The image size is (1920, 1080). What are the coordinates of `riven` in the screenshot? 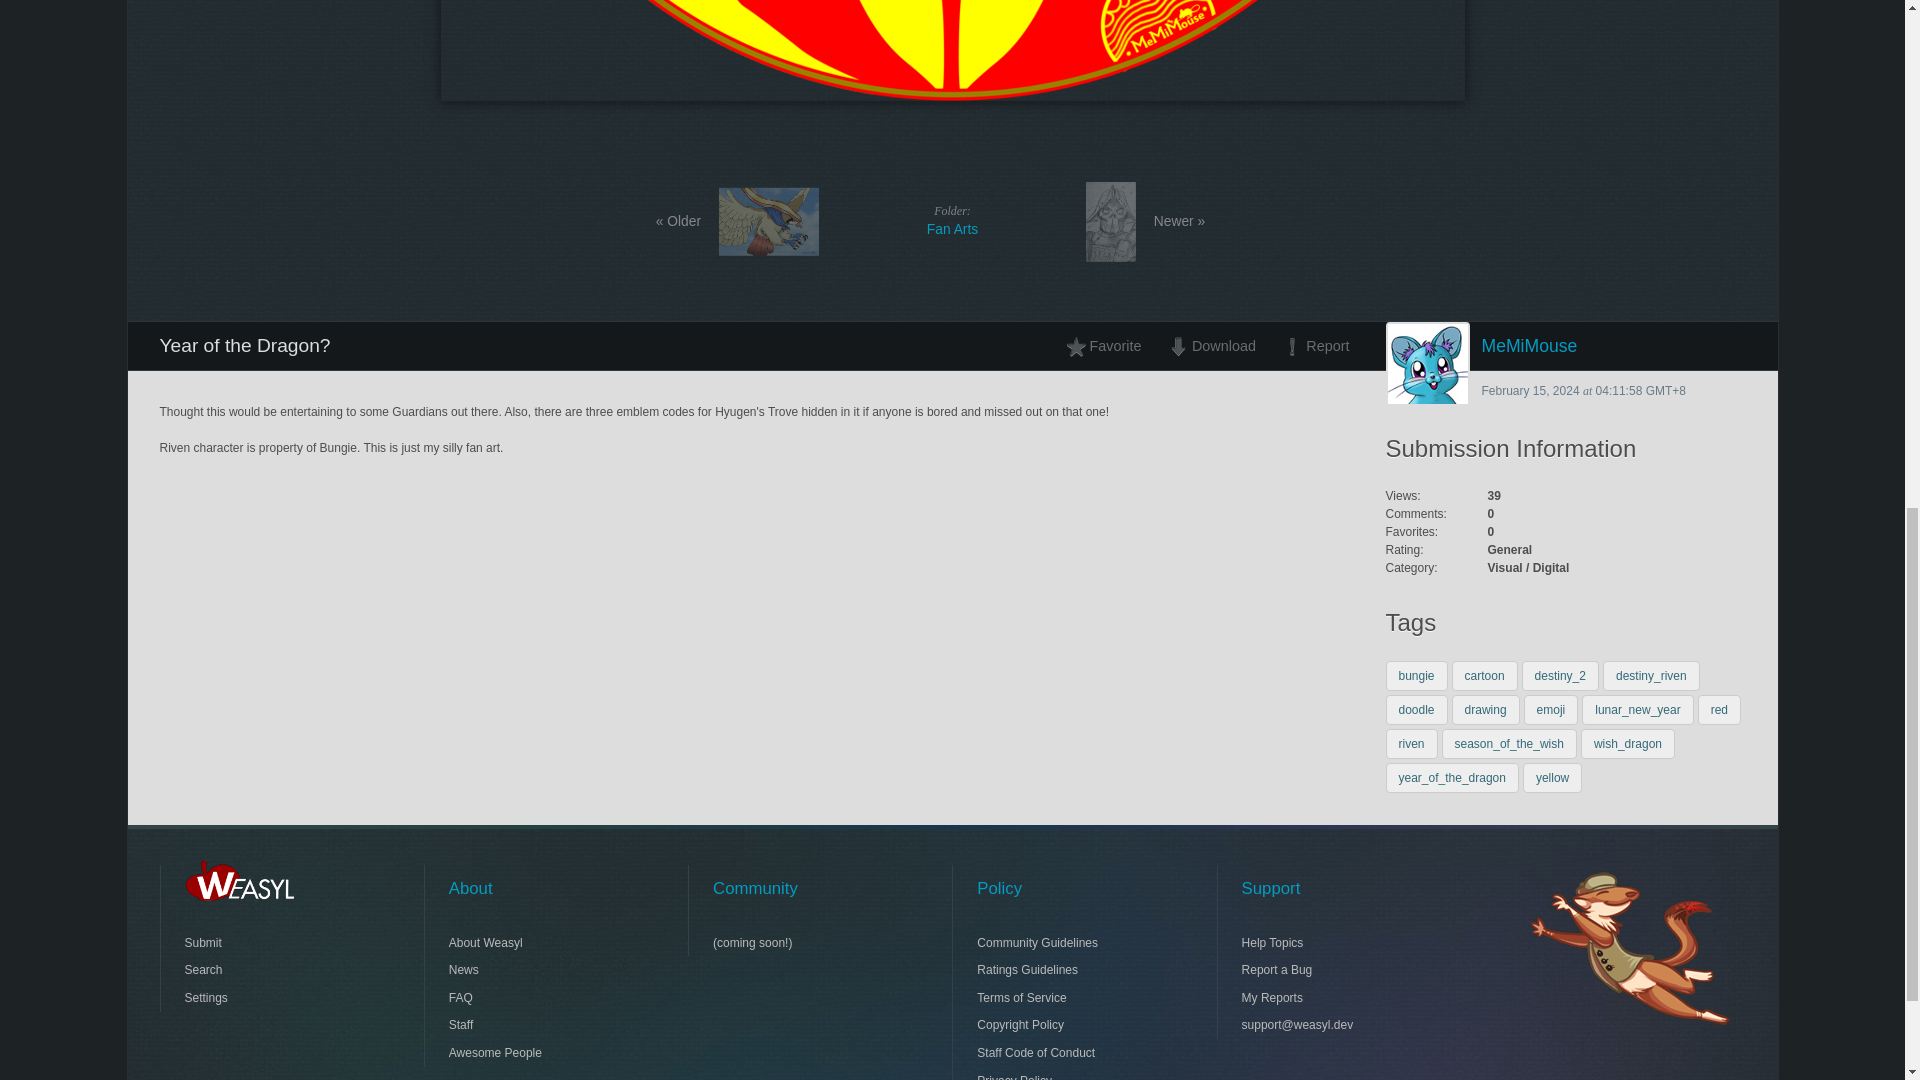 It's located at (1412, 744).